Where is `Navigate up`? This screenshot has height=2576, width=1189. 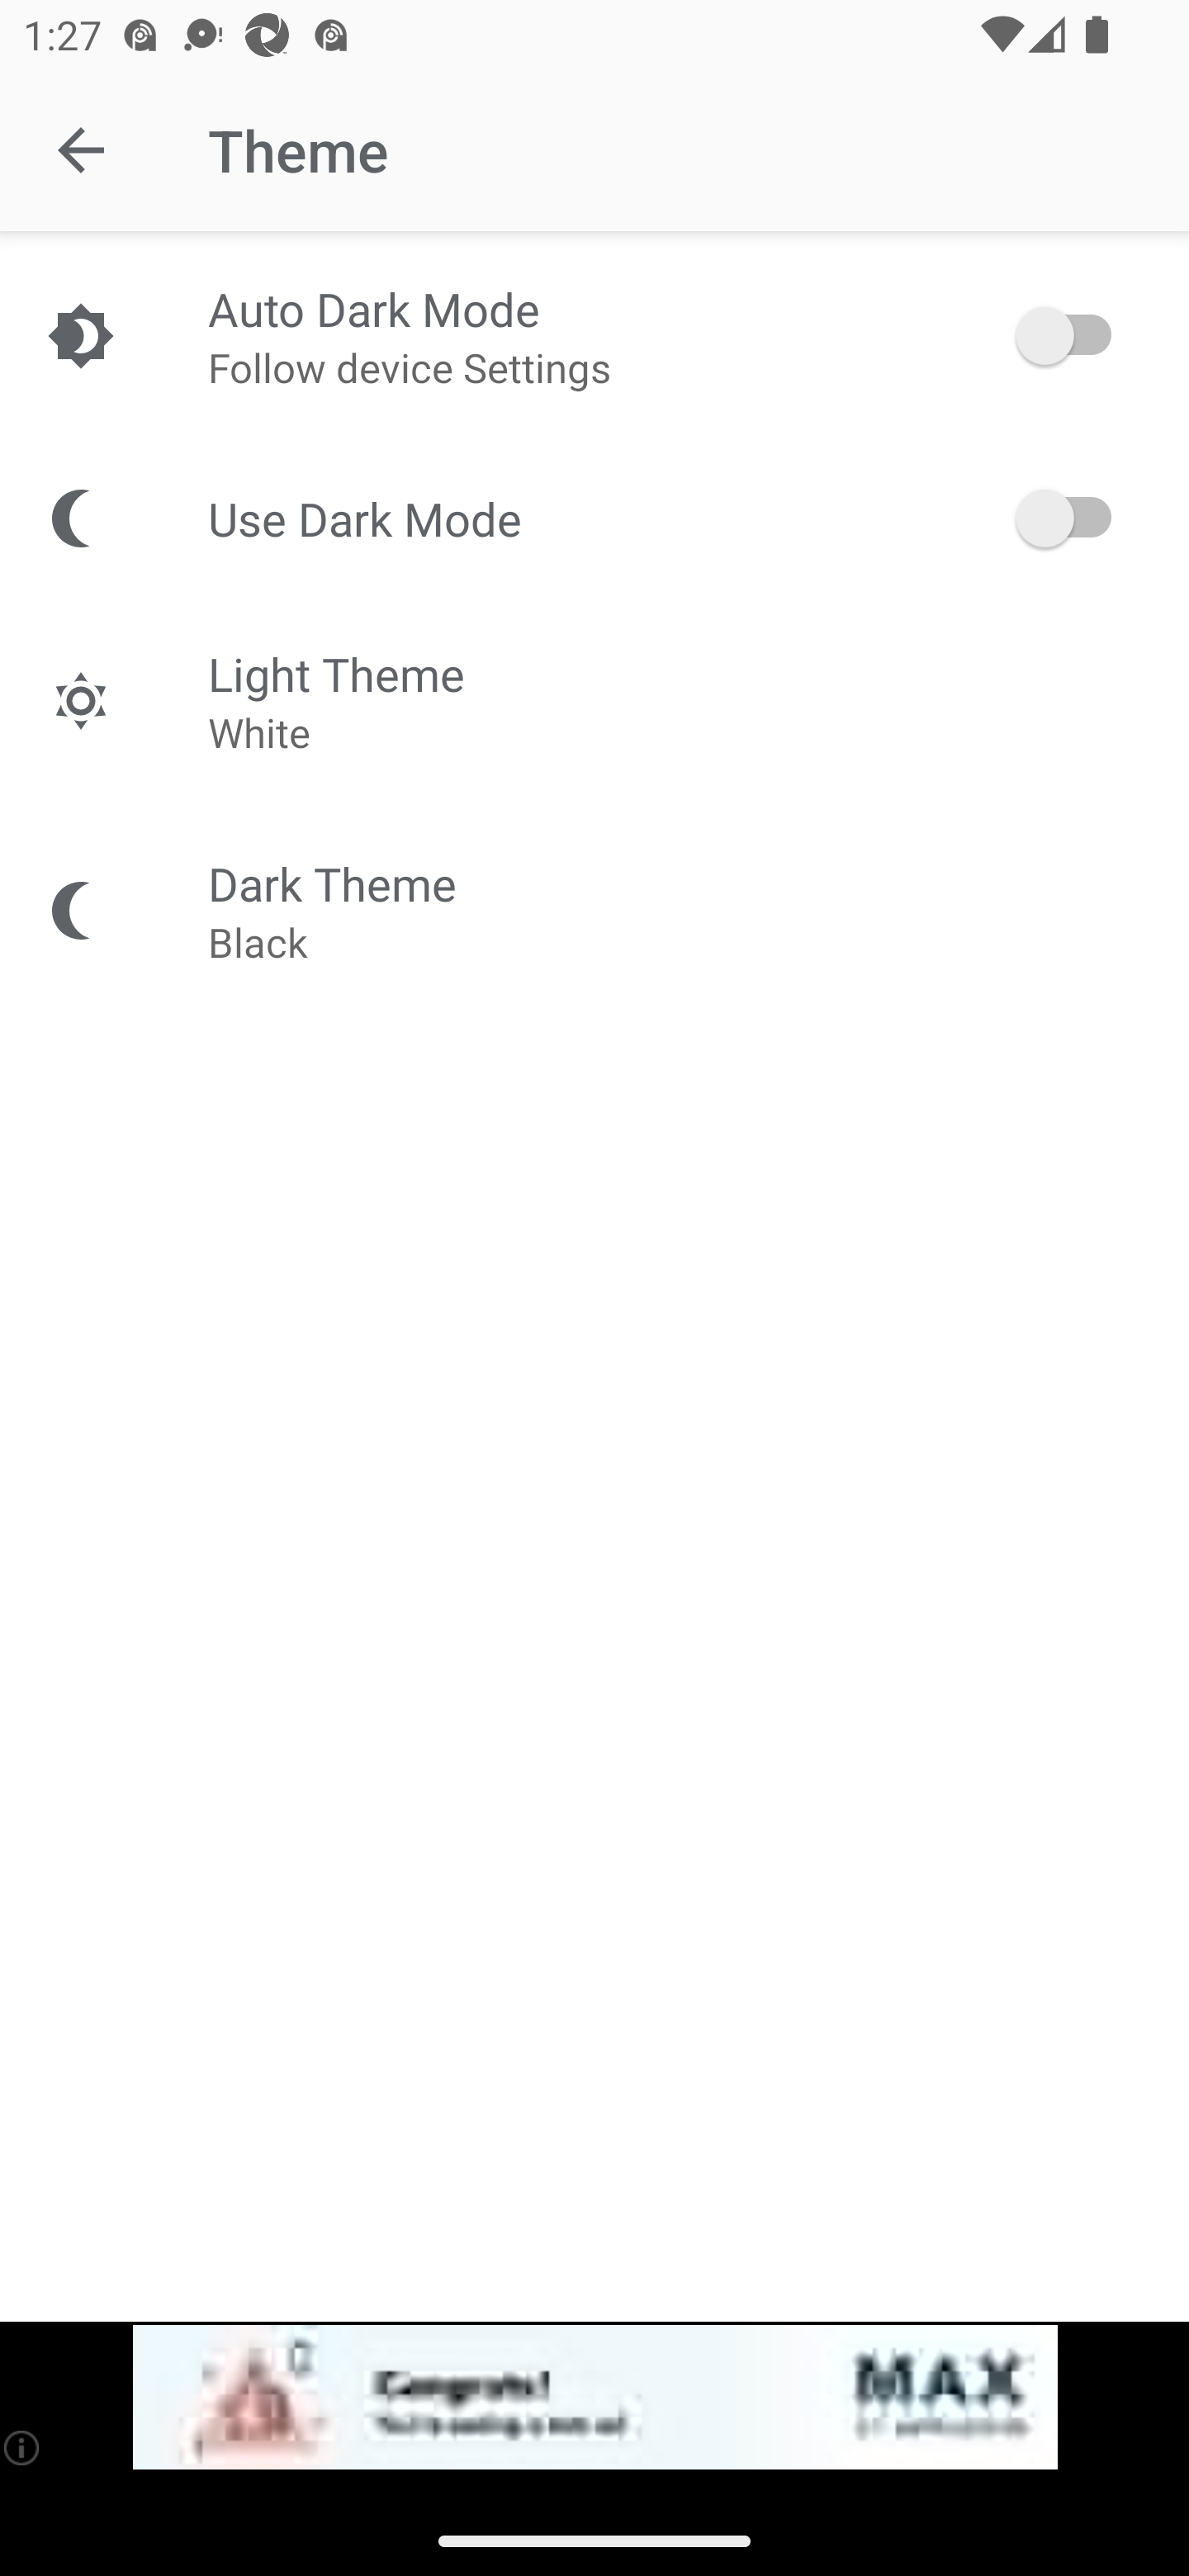
Navigate up is located at coordinates (81, 150).